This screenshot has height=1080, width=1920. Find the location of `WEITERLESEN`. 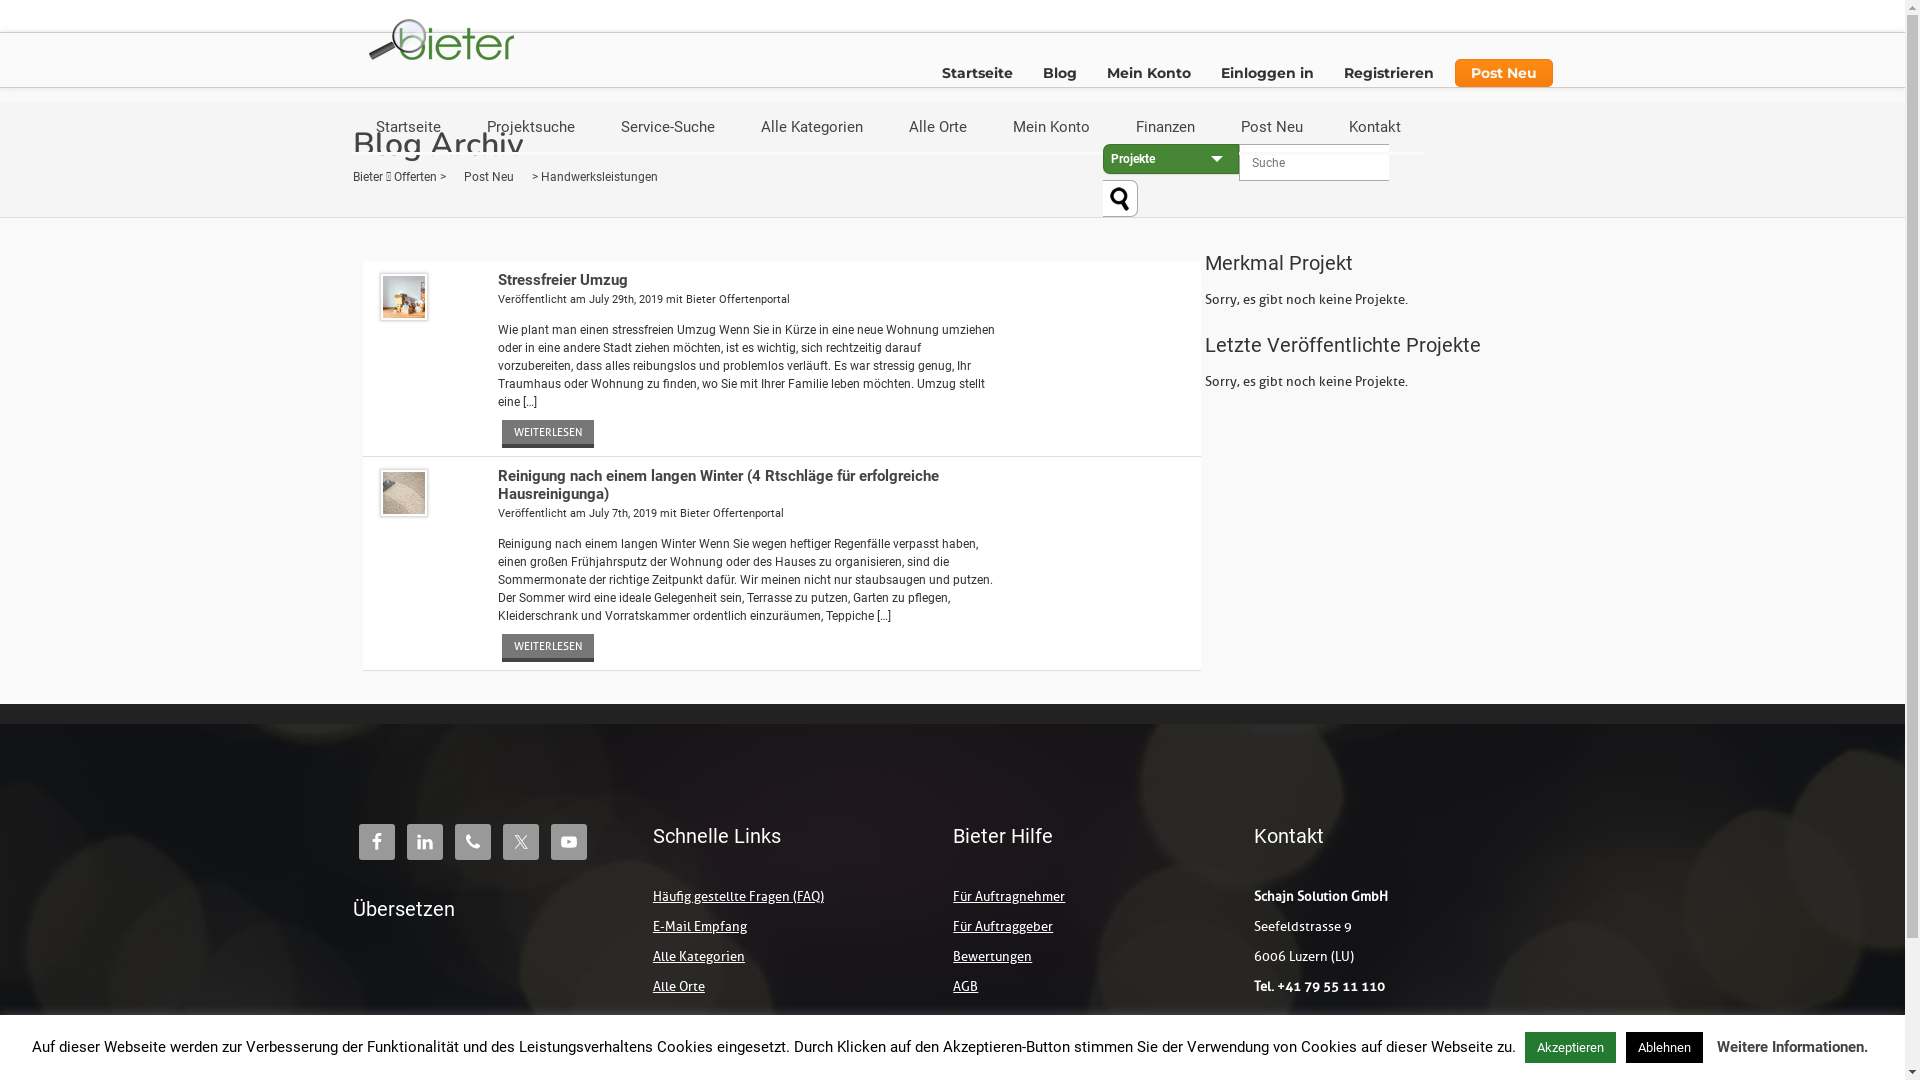

WEITERLESEN is located at coordinates (548, 434).